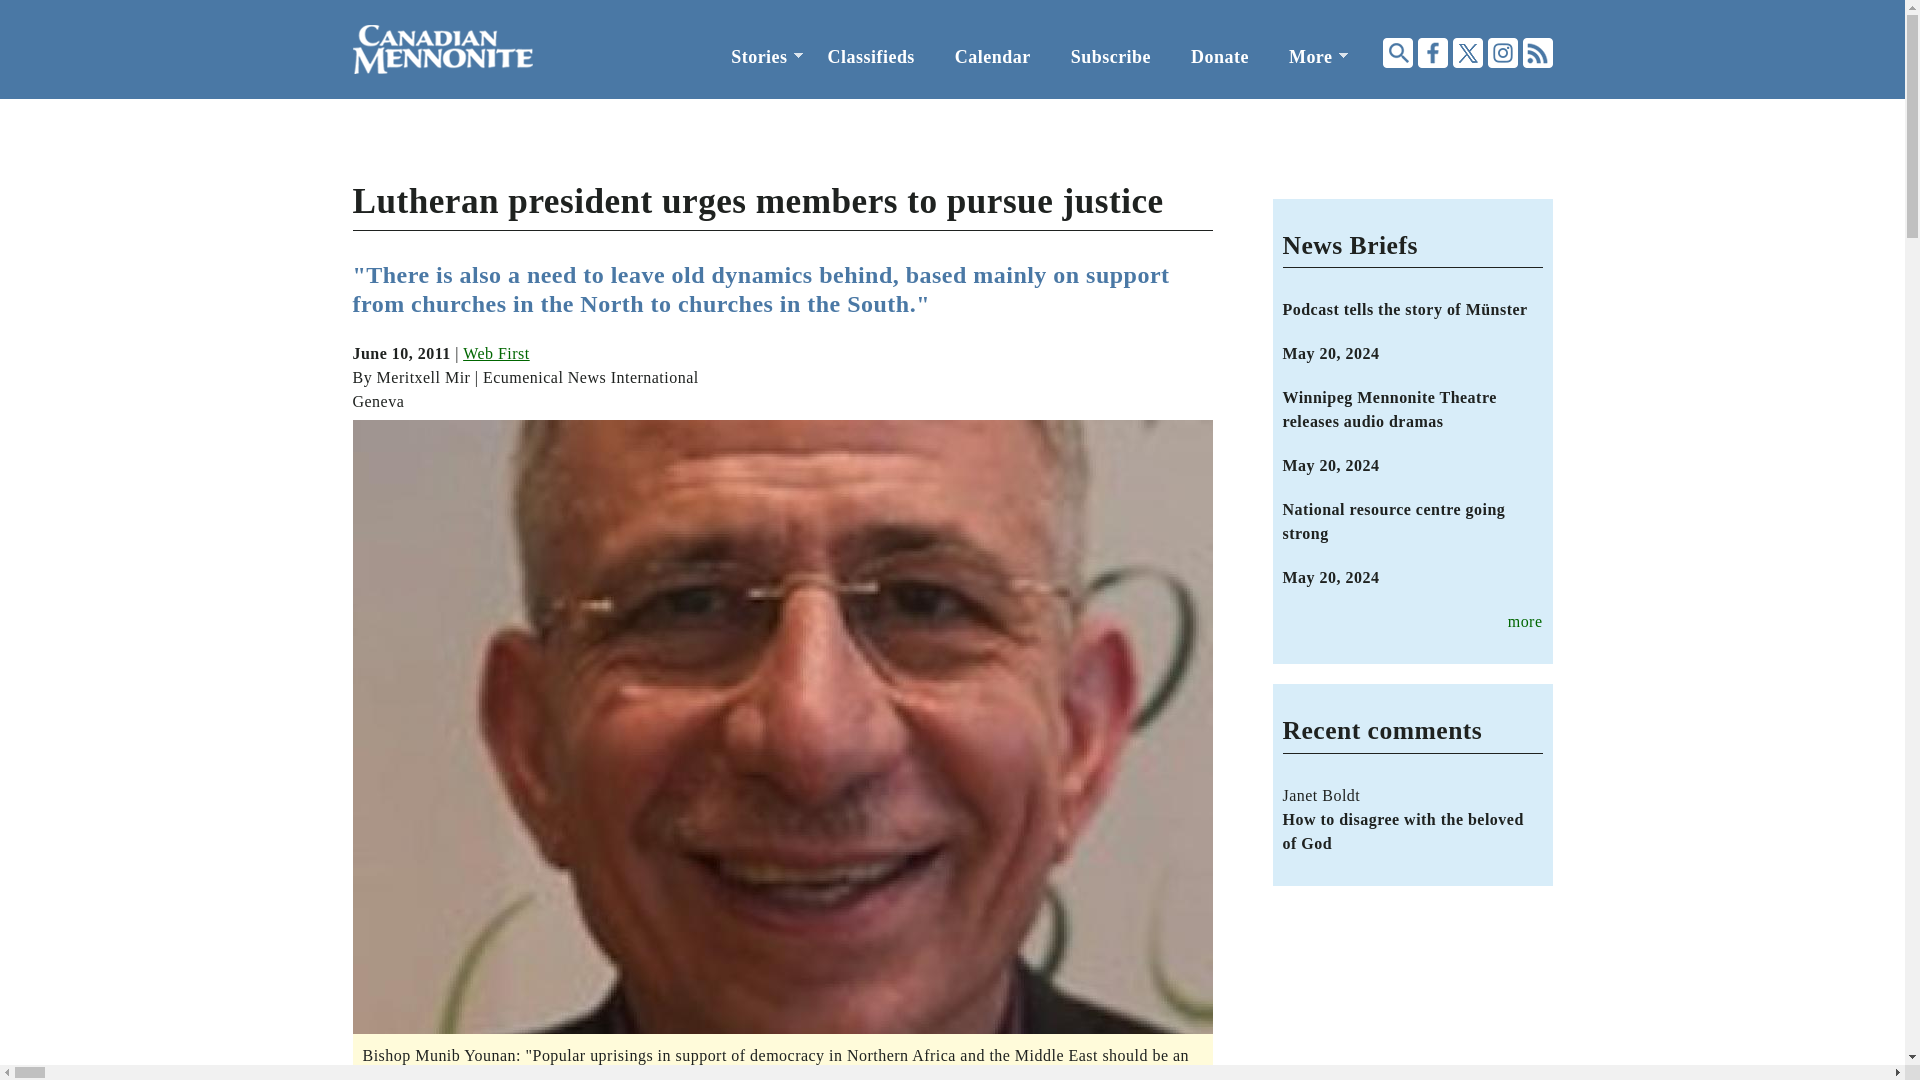 This screenshot has height=1080, width=1920. I want to click on Support Canadian Mennonite, so click(1220, 57).